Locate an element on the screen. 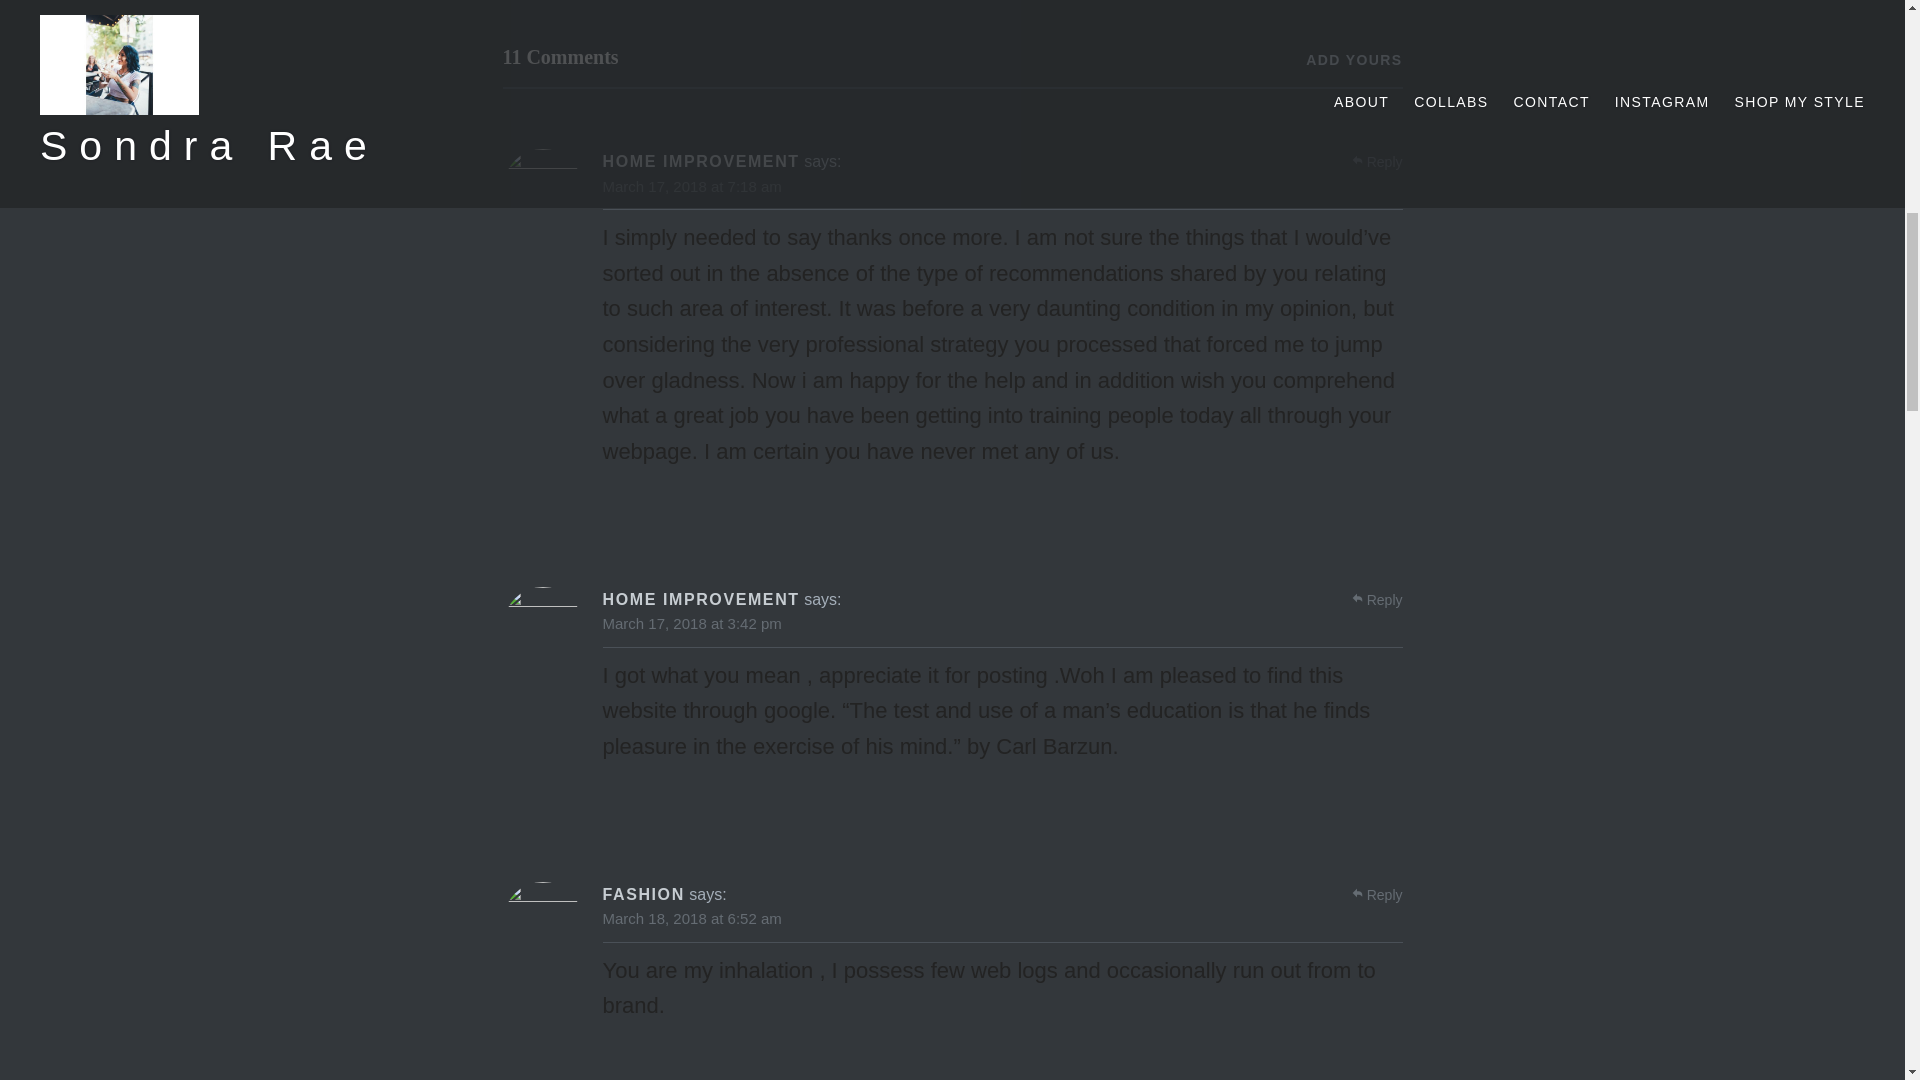 The height and width of the screenshot is (1080, 1920). Reply is located at coordinates (1385, 600).